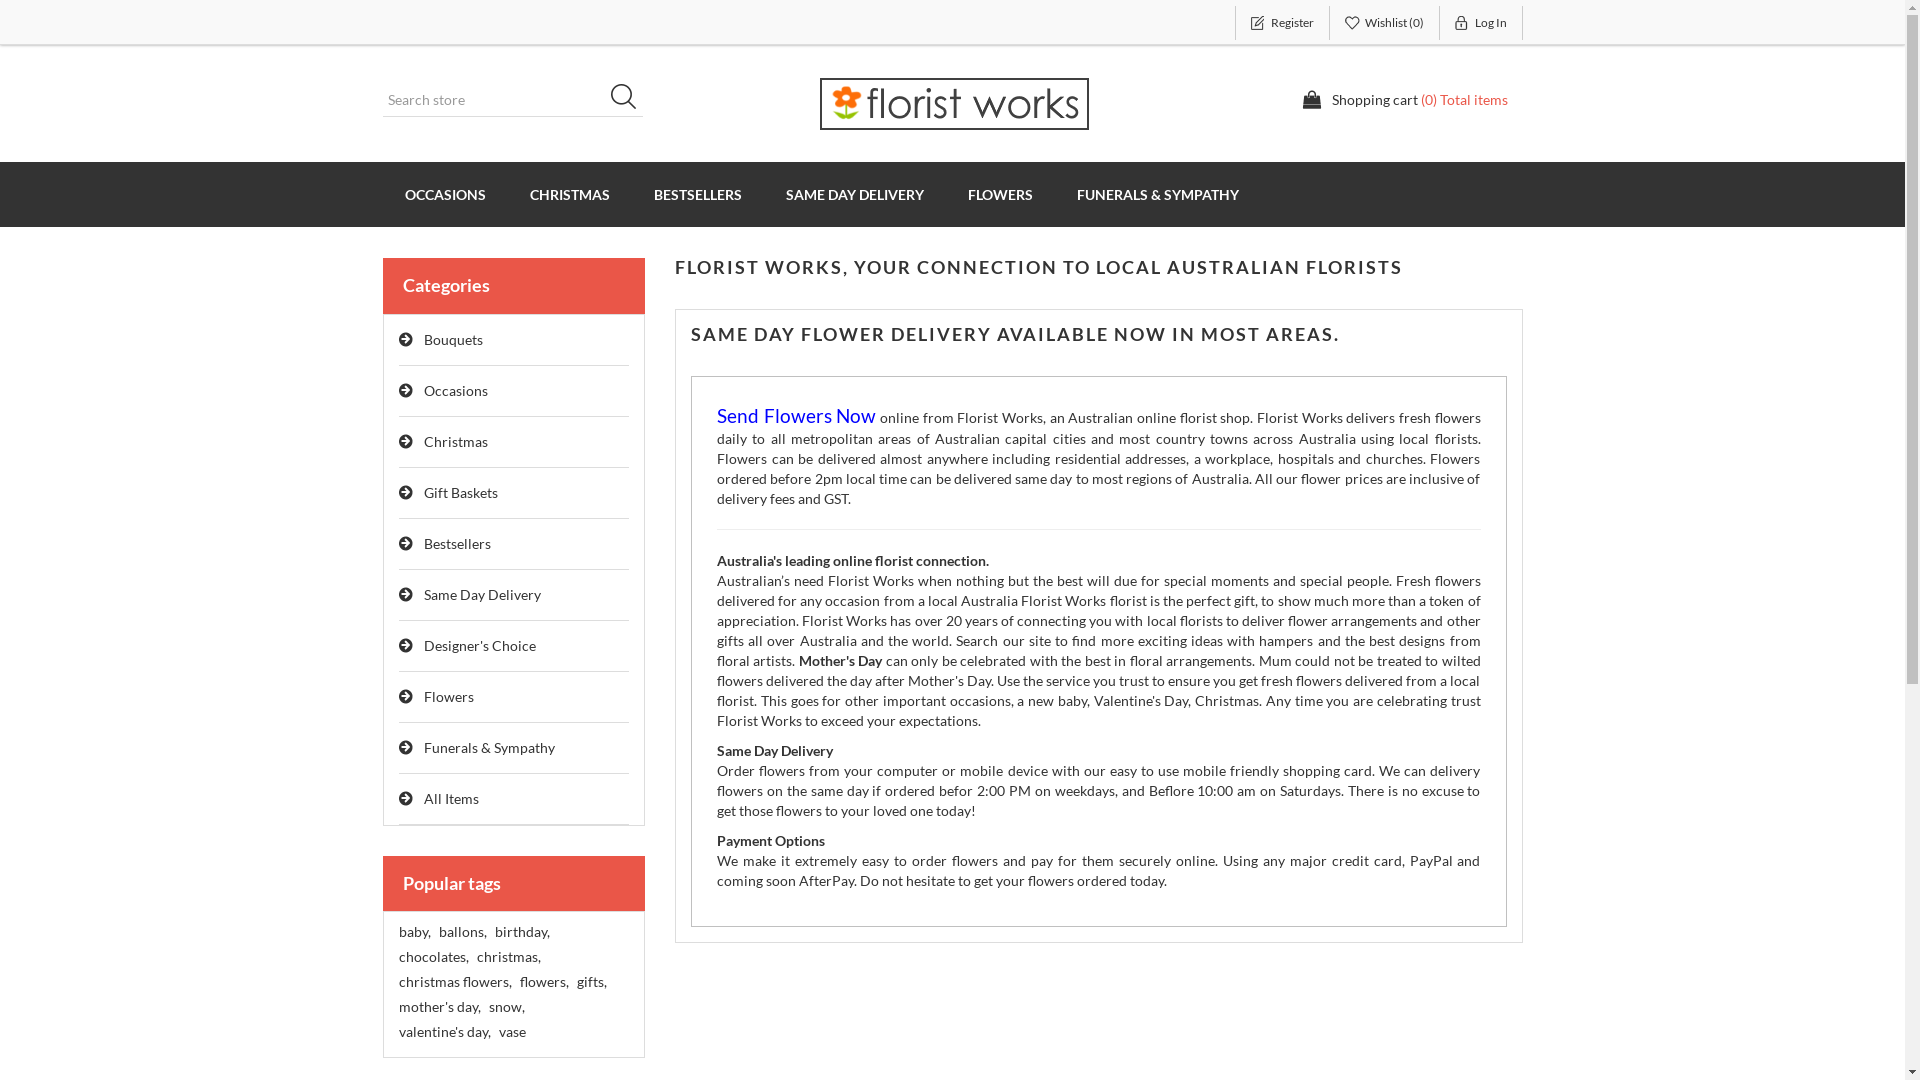  What do you see at coordinates (439, 1007) in the screenshot?
I see `mother's day,` at bounding box center [439, 1007].